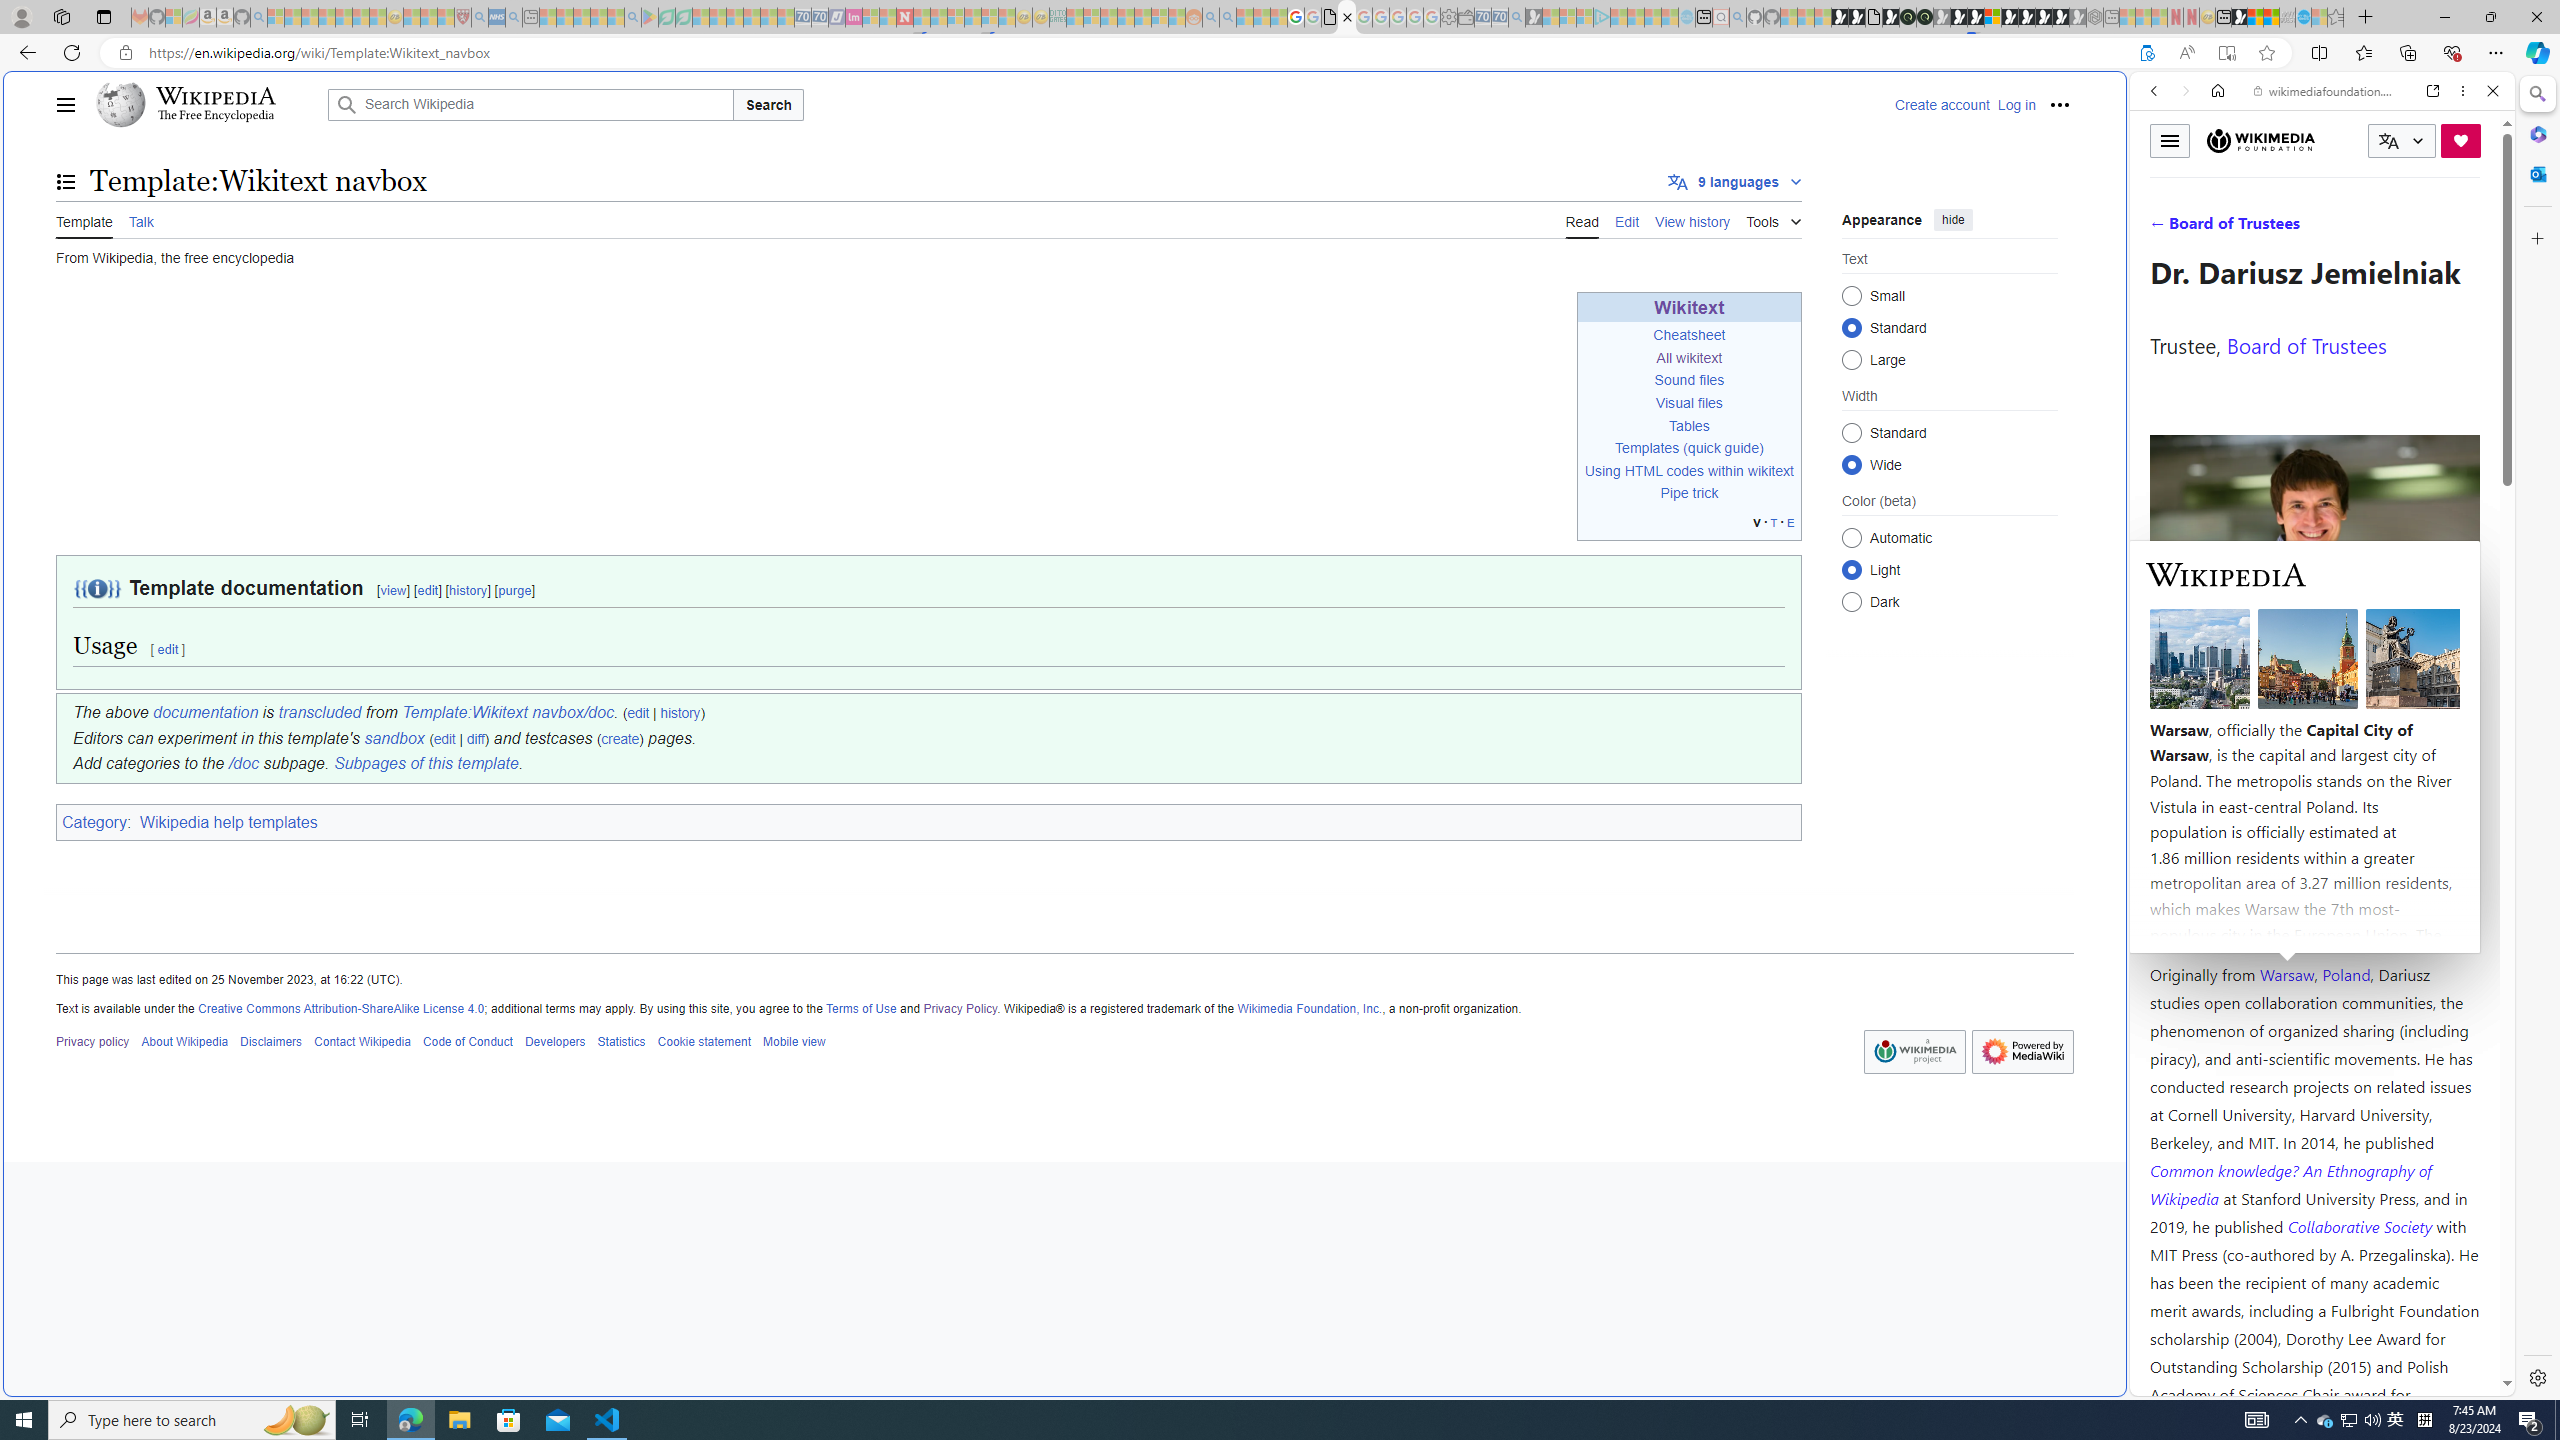 The height and width of the screenshot is (1440, 2560). What do you see at coordinates (271, 1040) in the screenshot?
I see `Disclaimers` at bounding box center [271, 1040].